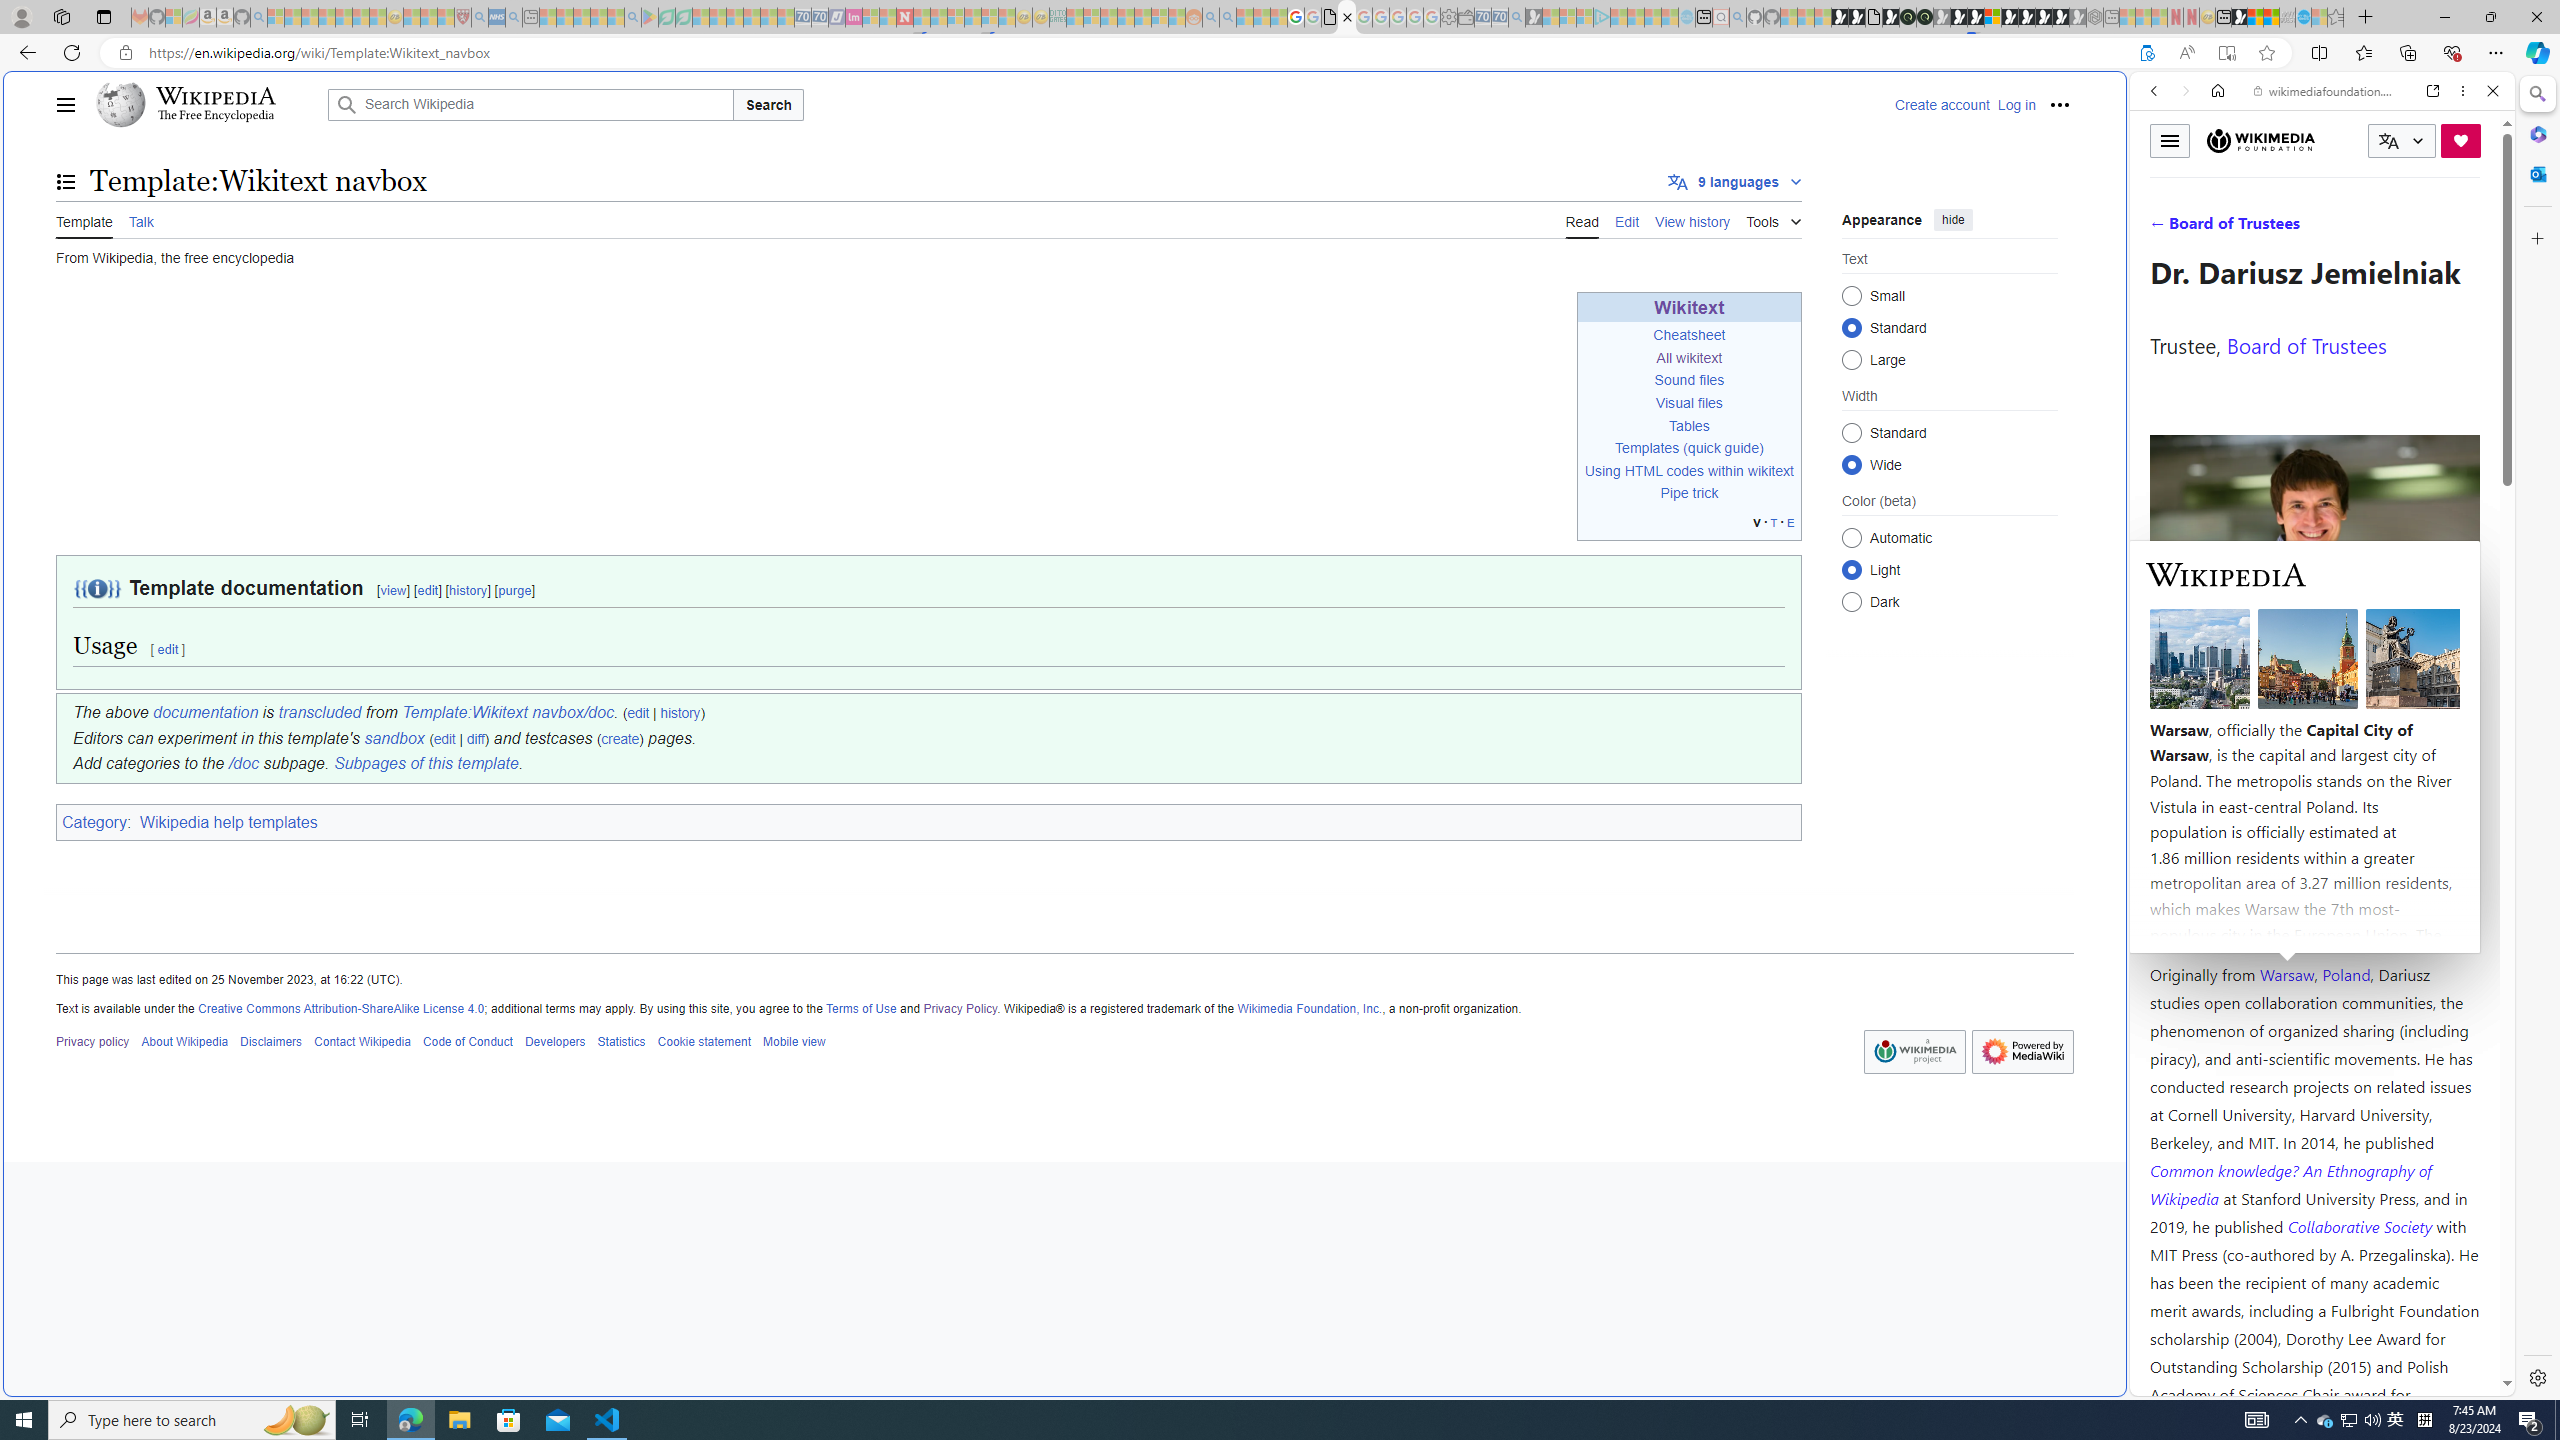 The height and width of the screenshot is (1440, 2560). What do you see at coordinates (271, 1040) in the screenshot?
I see `Disclaimers` at bounding box center [271, 1040].